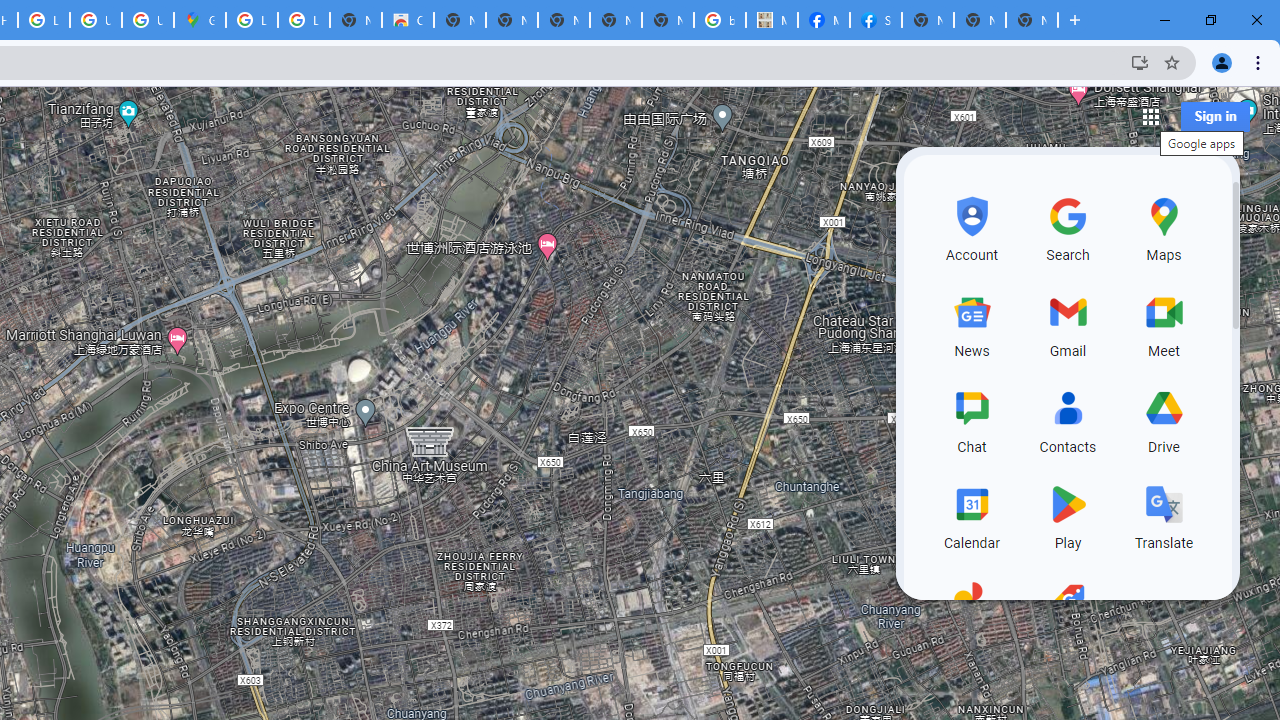  I want to click on New Tab, so click(928, 20).